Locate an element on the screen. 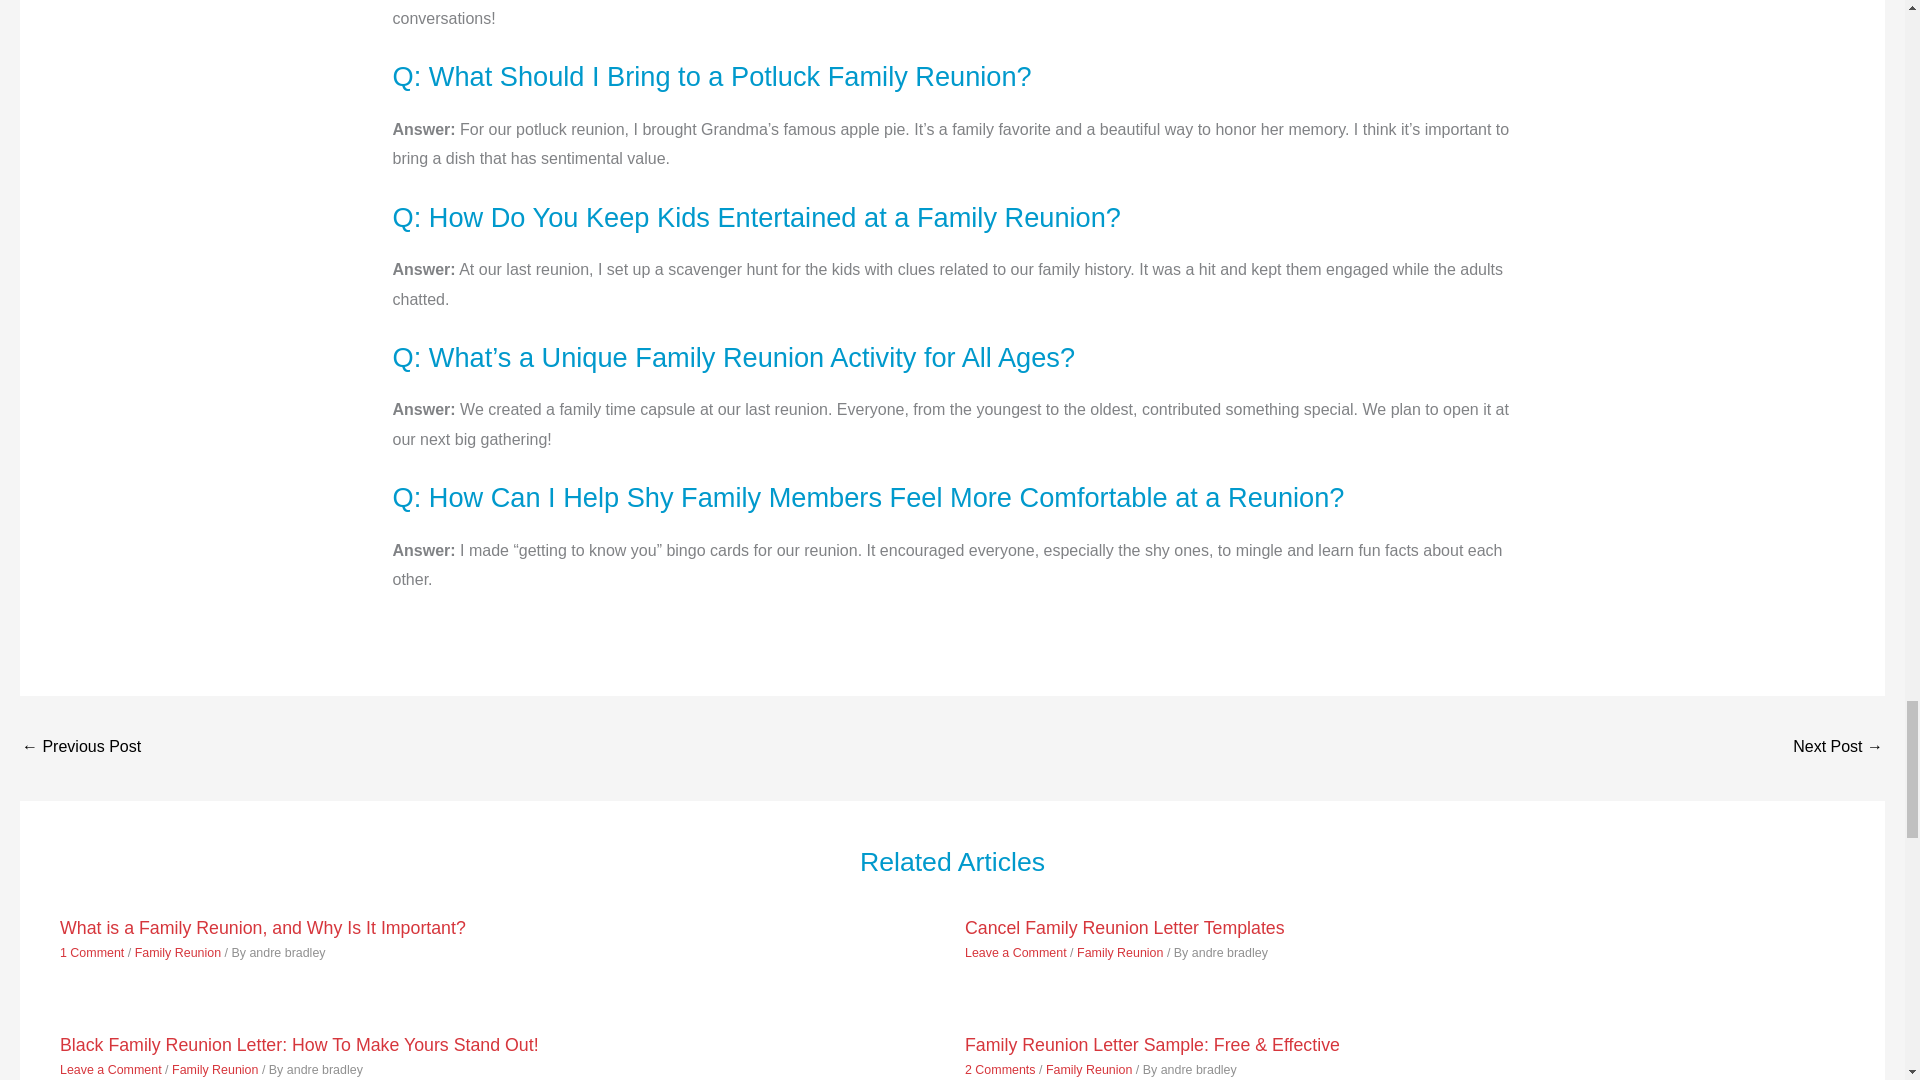  View all posts by andre bradley is located at coordinates (1230, 953).